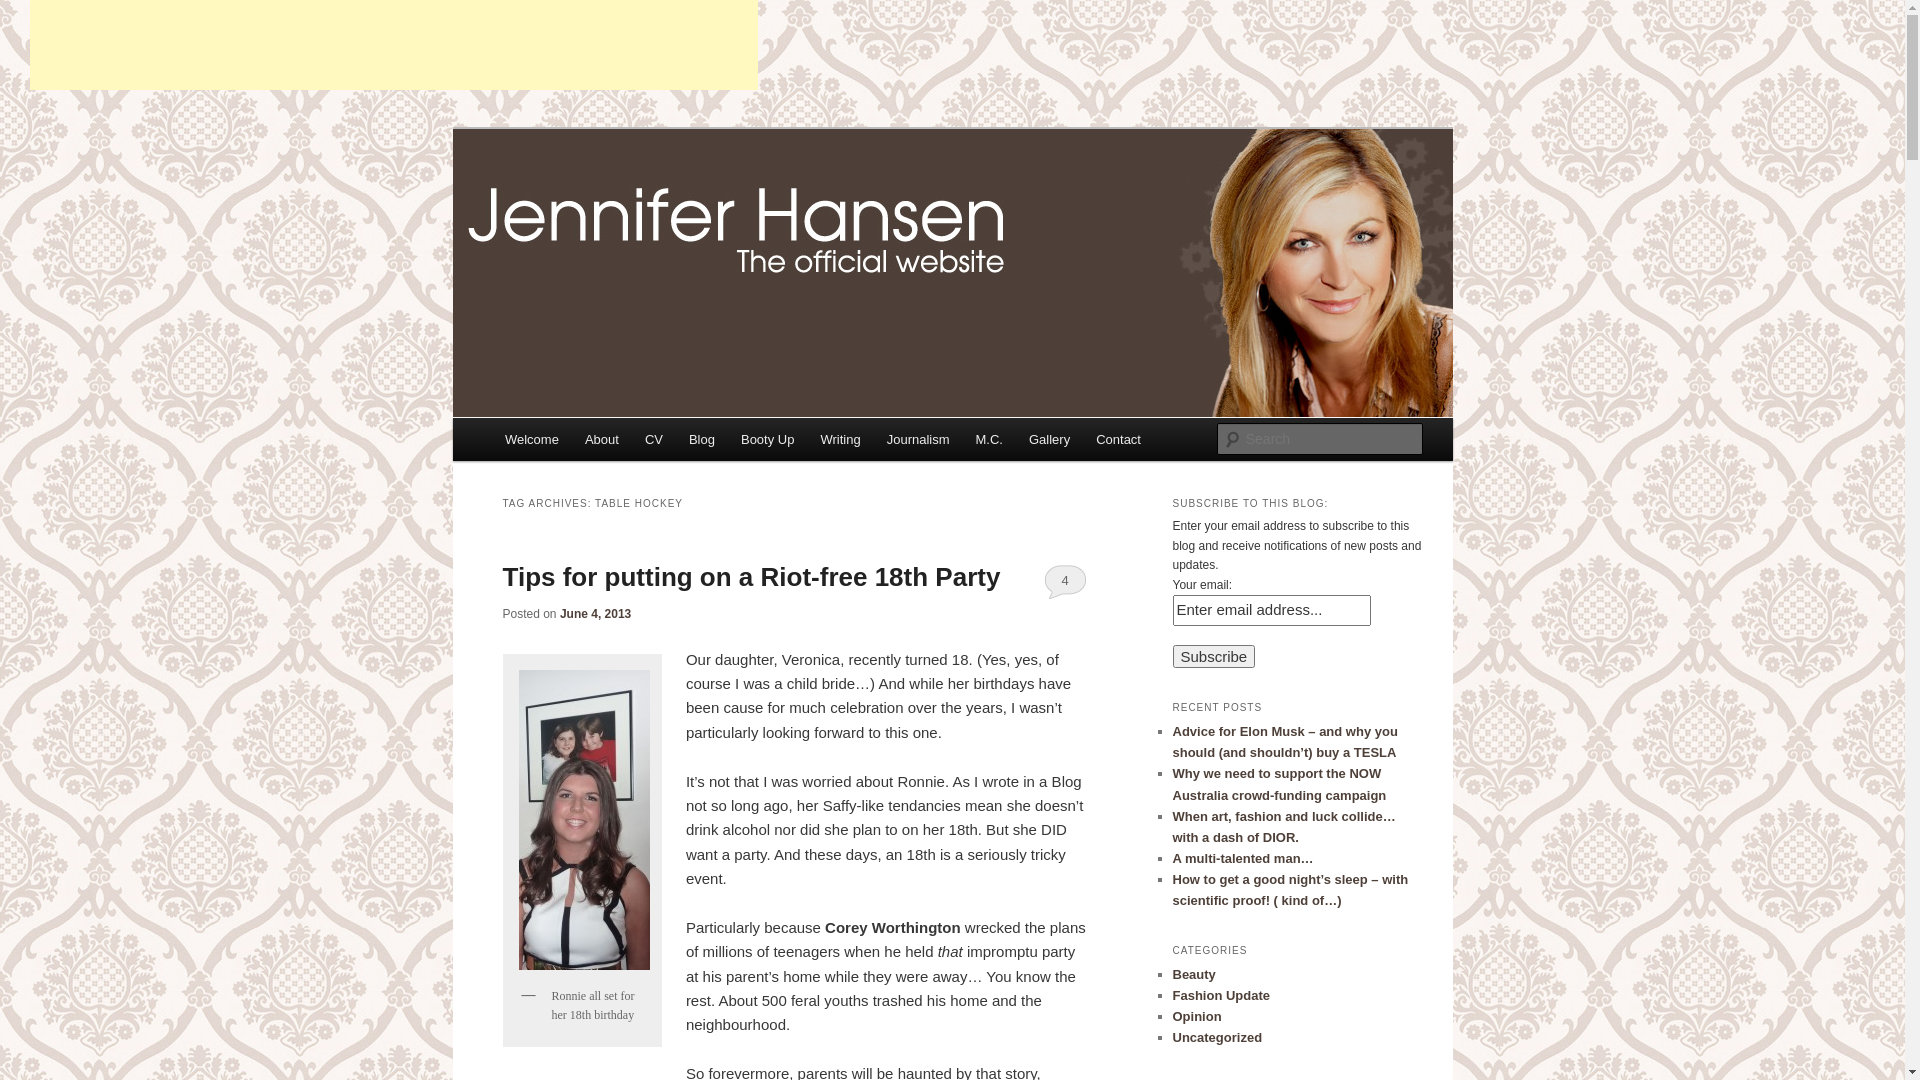 Image resolution: width=1920 pixels, height=1080 pixels. Describe the element at coordinates (532, 440) in the screenshot. I see `Welcome` at that location.